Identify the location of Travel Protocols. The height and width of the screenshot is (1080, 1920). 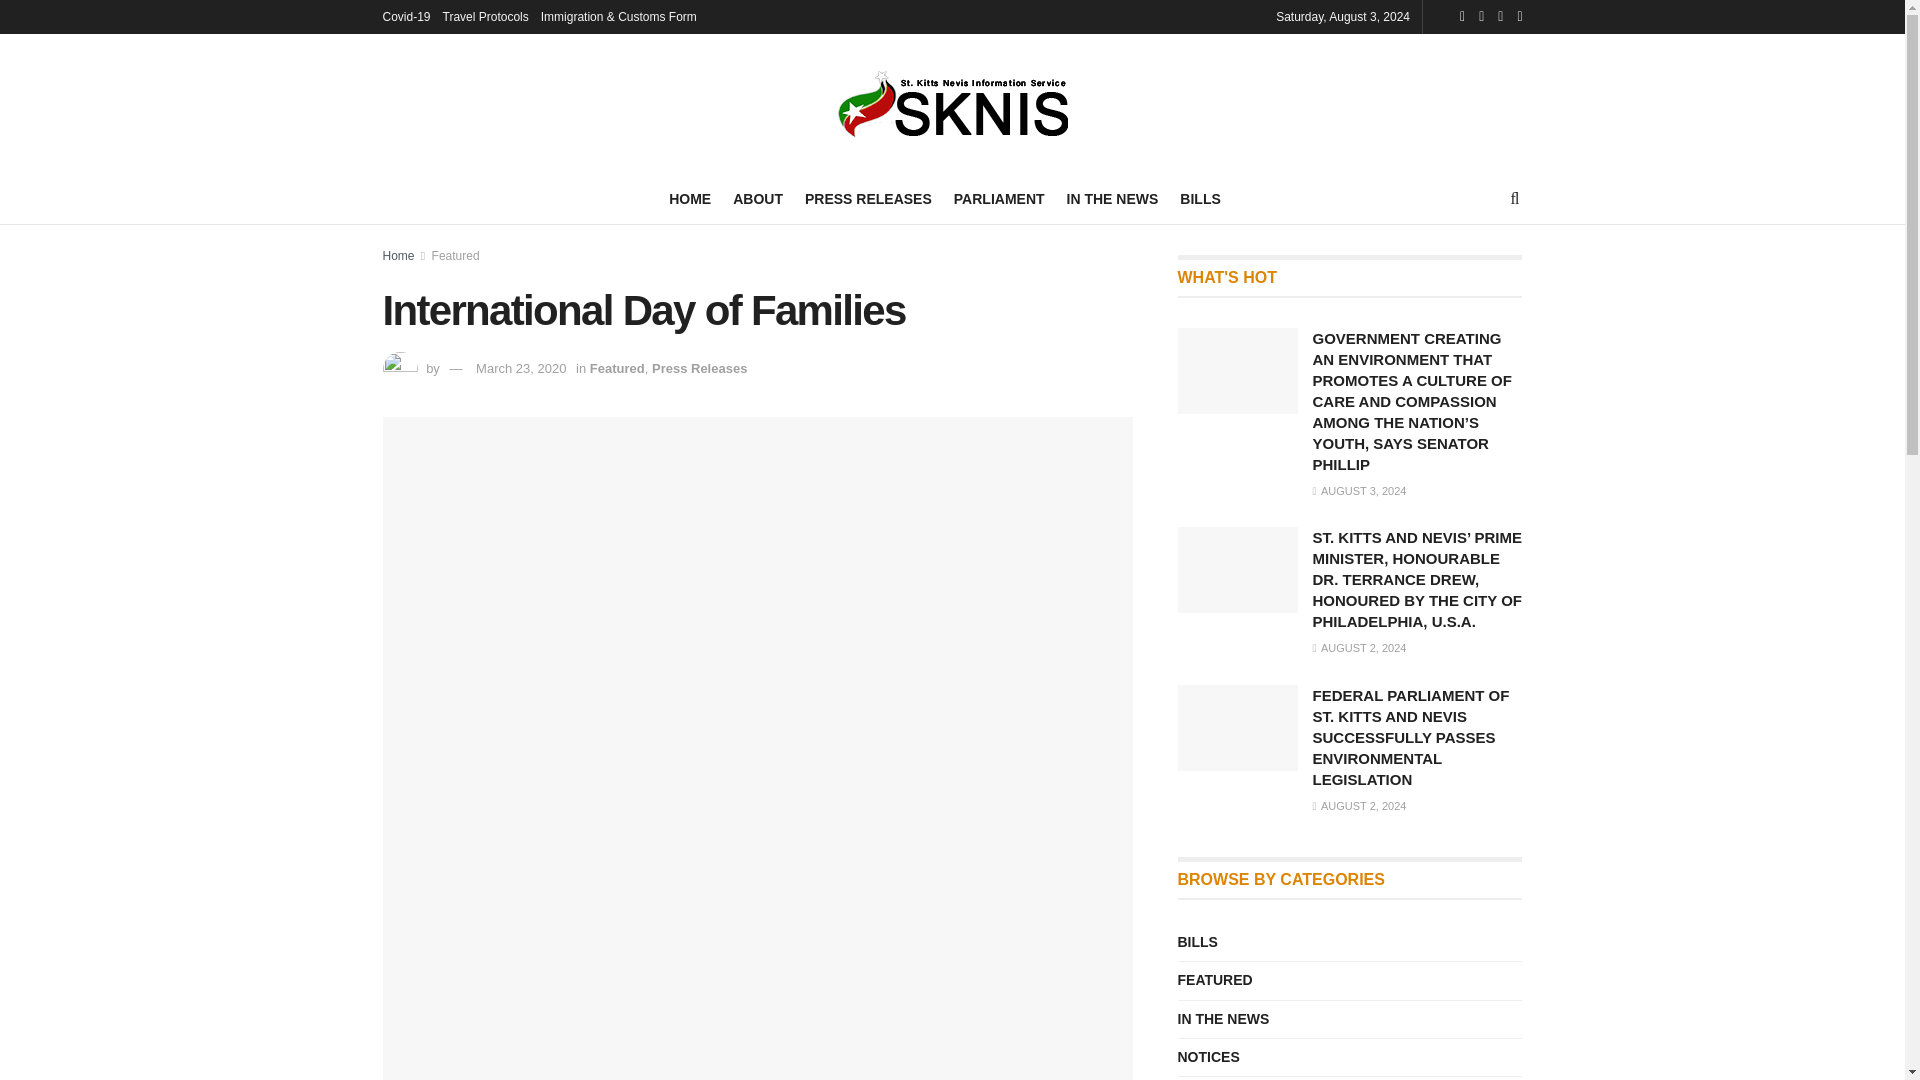
(486, 16).